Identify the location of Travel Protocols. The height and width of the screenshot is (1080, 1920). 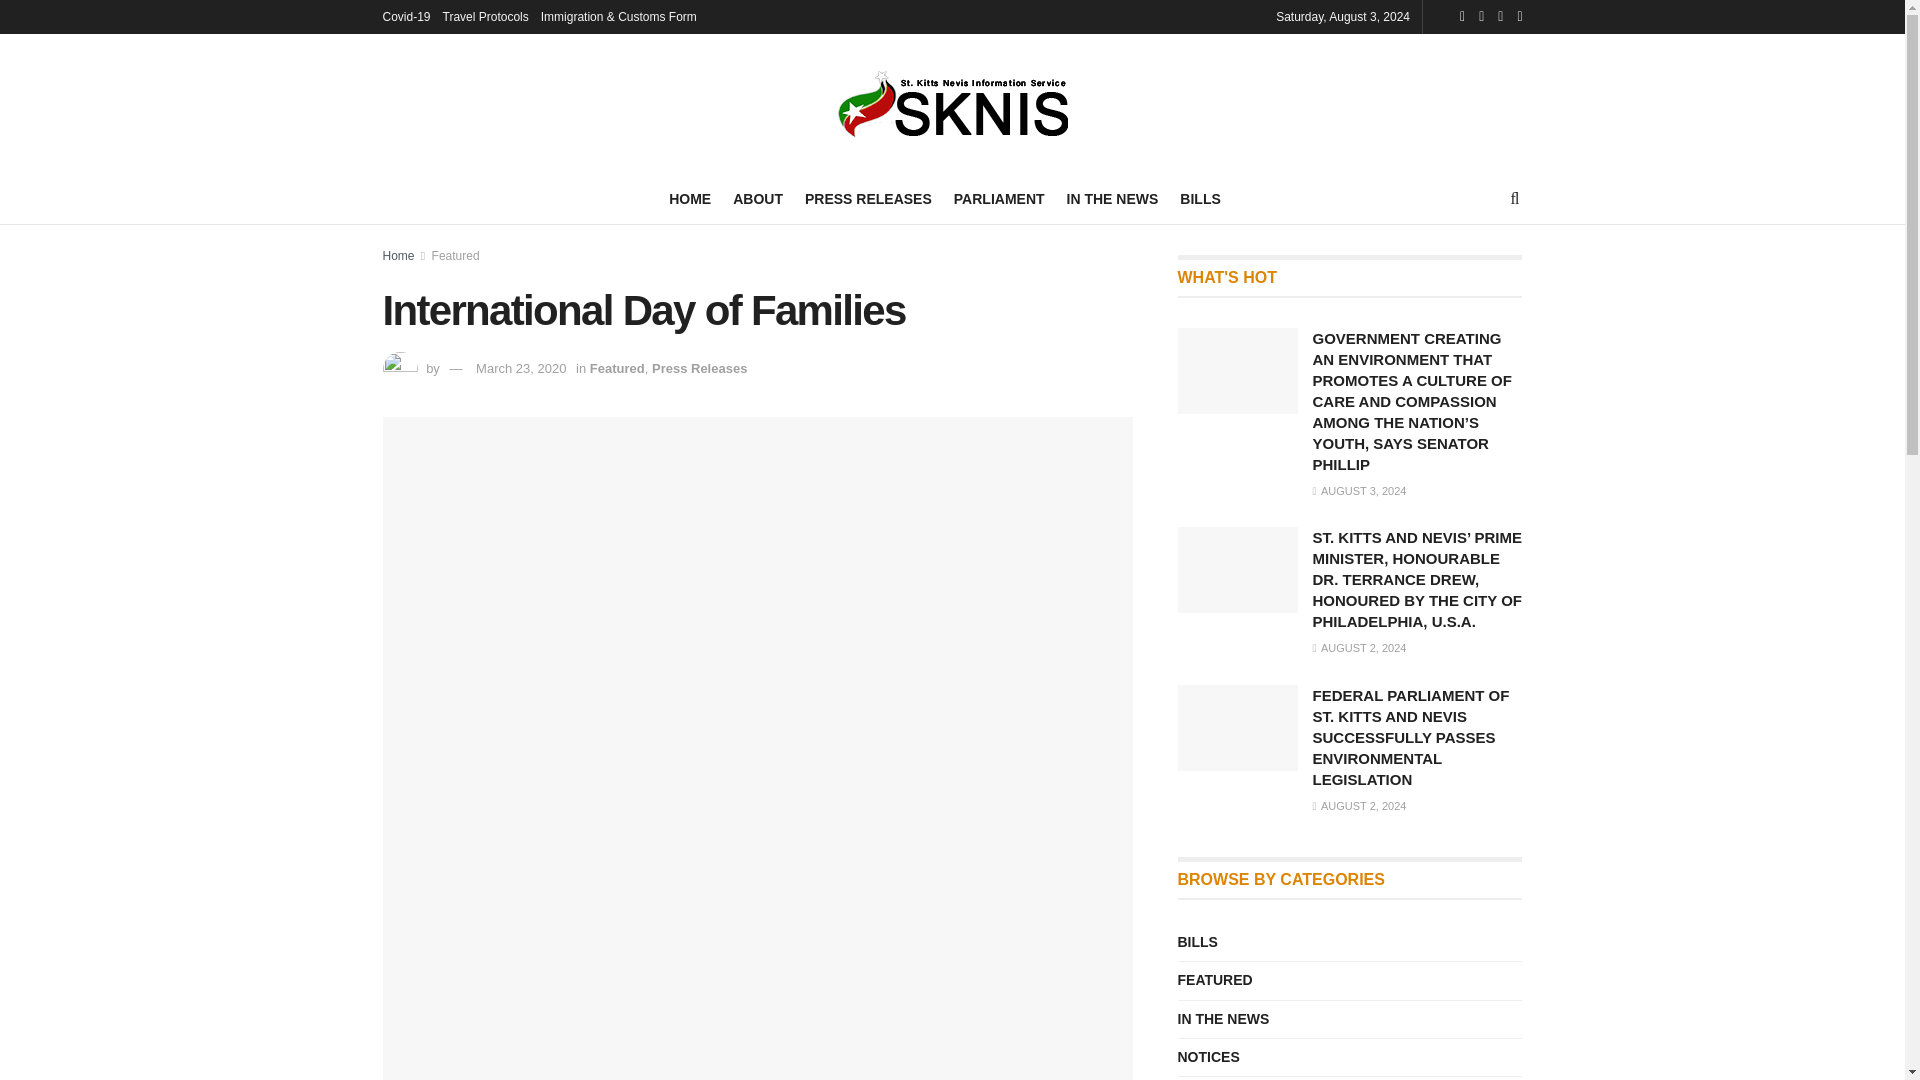
(486, 16).